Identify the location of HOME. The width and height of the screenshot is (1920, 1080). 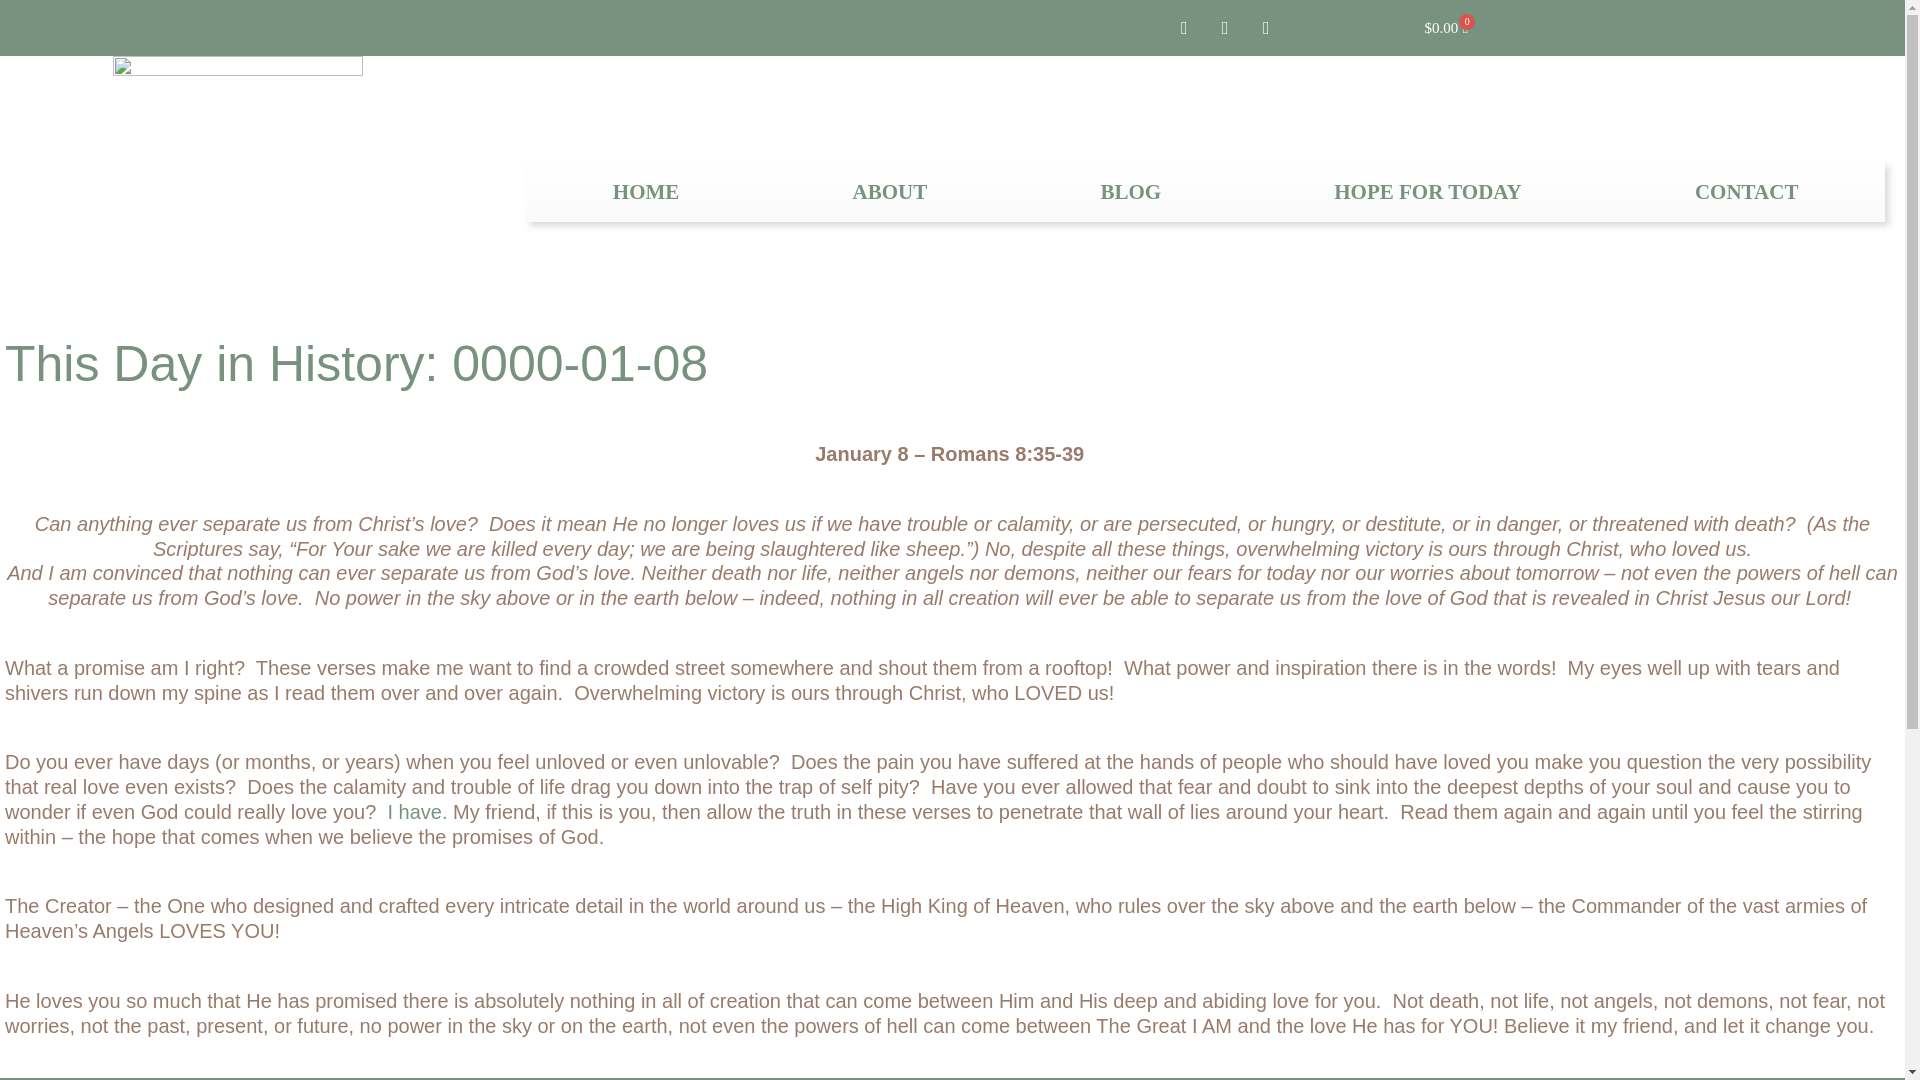
(646, 192).